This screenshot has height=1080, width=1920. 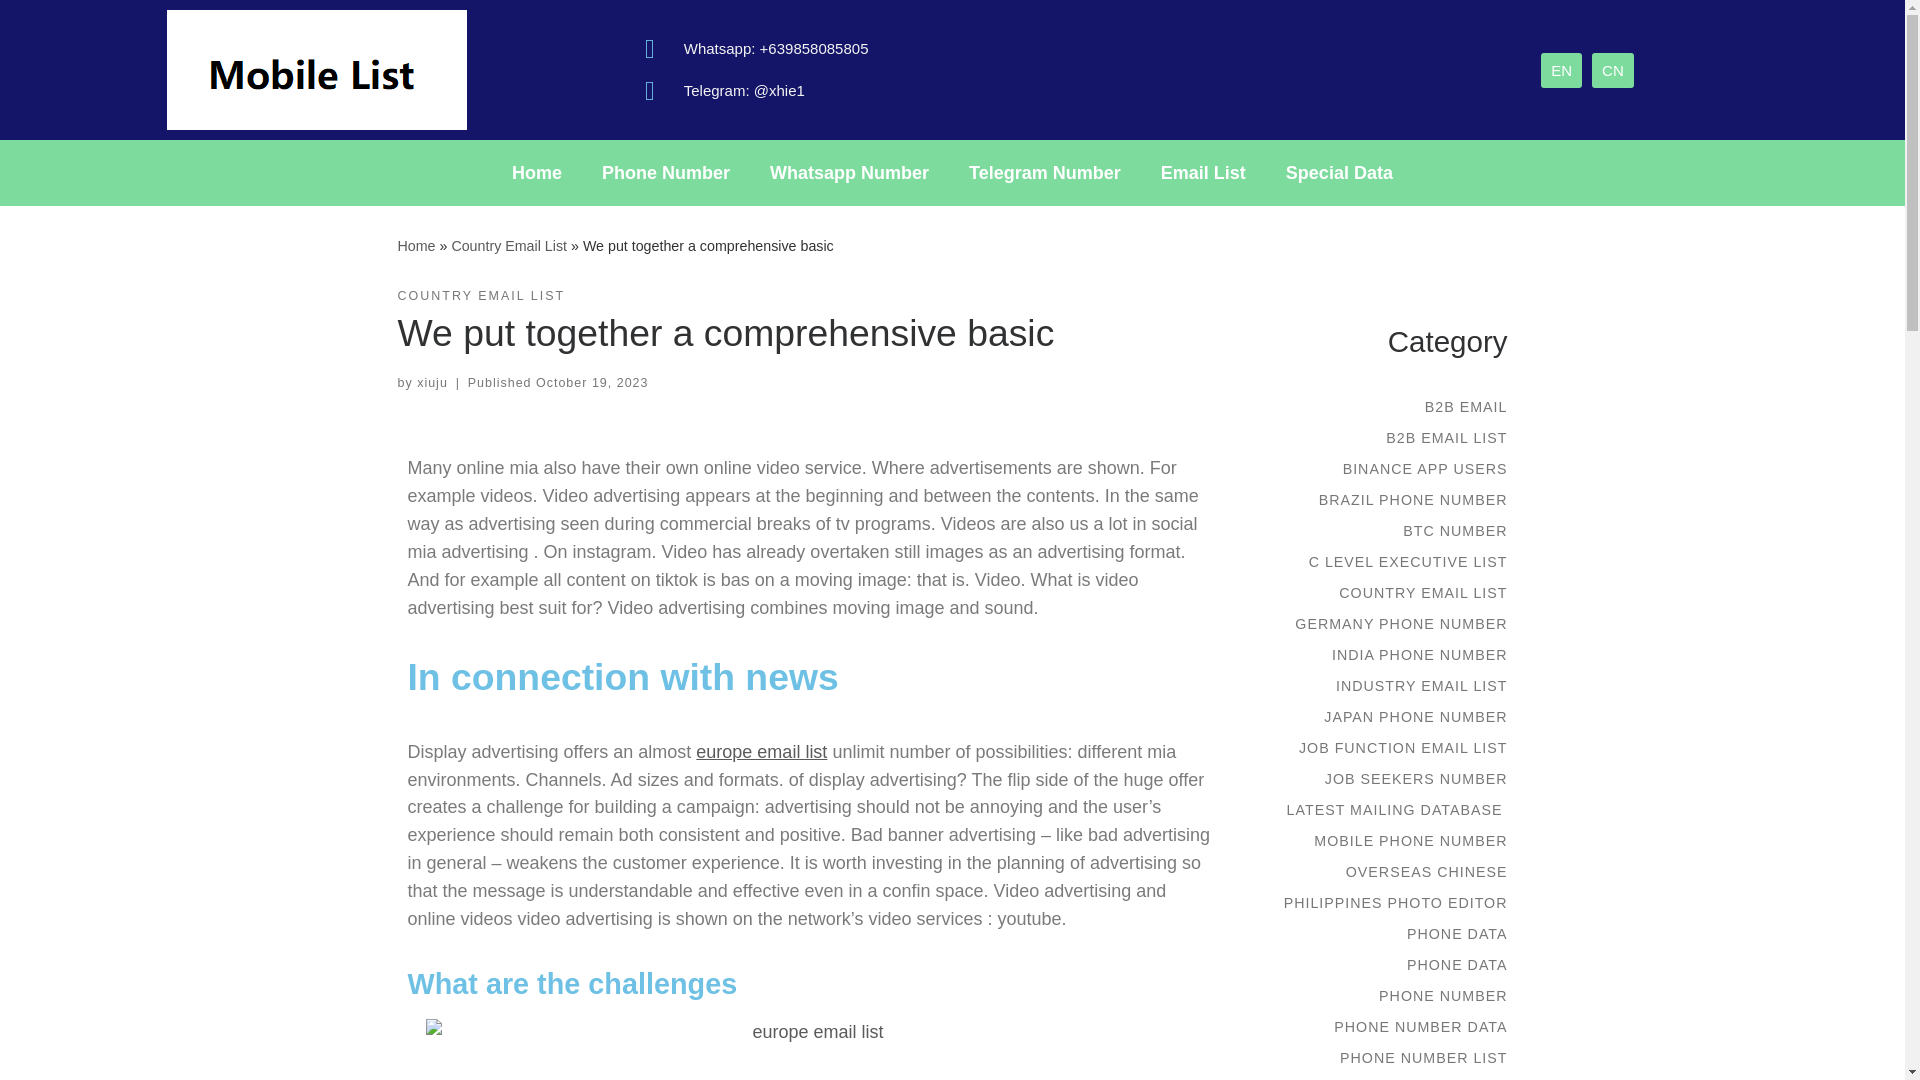 I want to click on Email List, so click(x=1202, y=172).